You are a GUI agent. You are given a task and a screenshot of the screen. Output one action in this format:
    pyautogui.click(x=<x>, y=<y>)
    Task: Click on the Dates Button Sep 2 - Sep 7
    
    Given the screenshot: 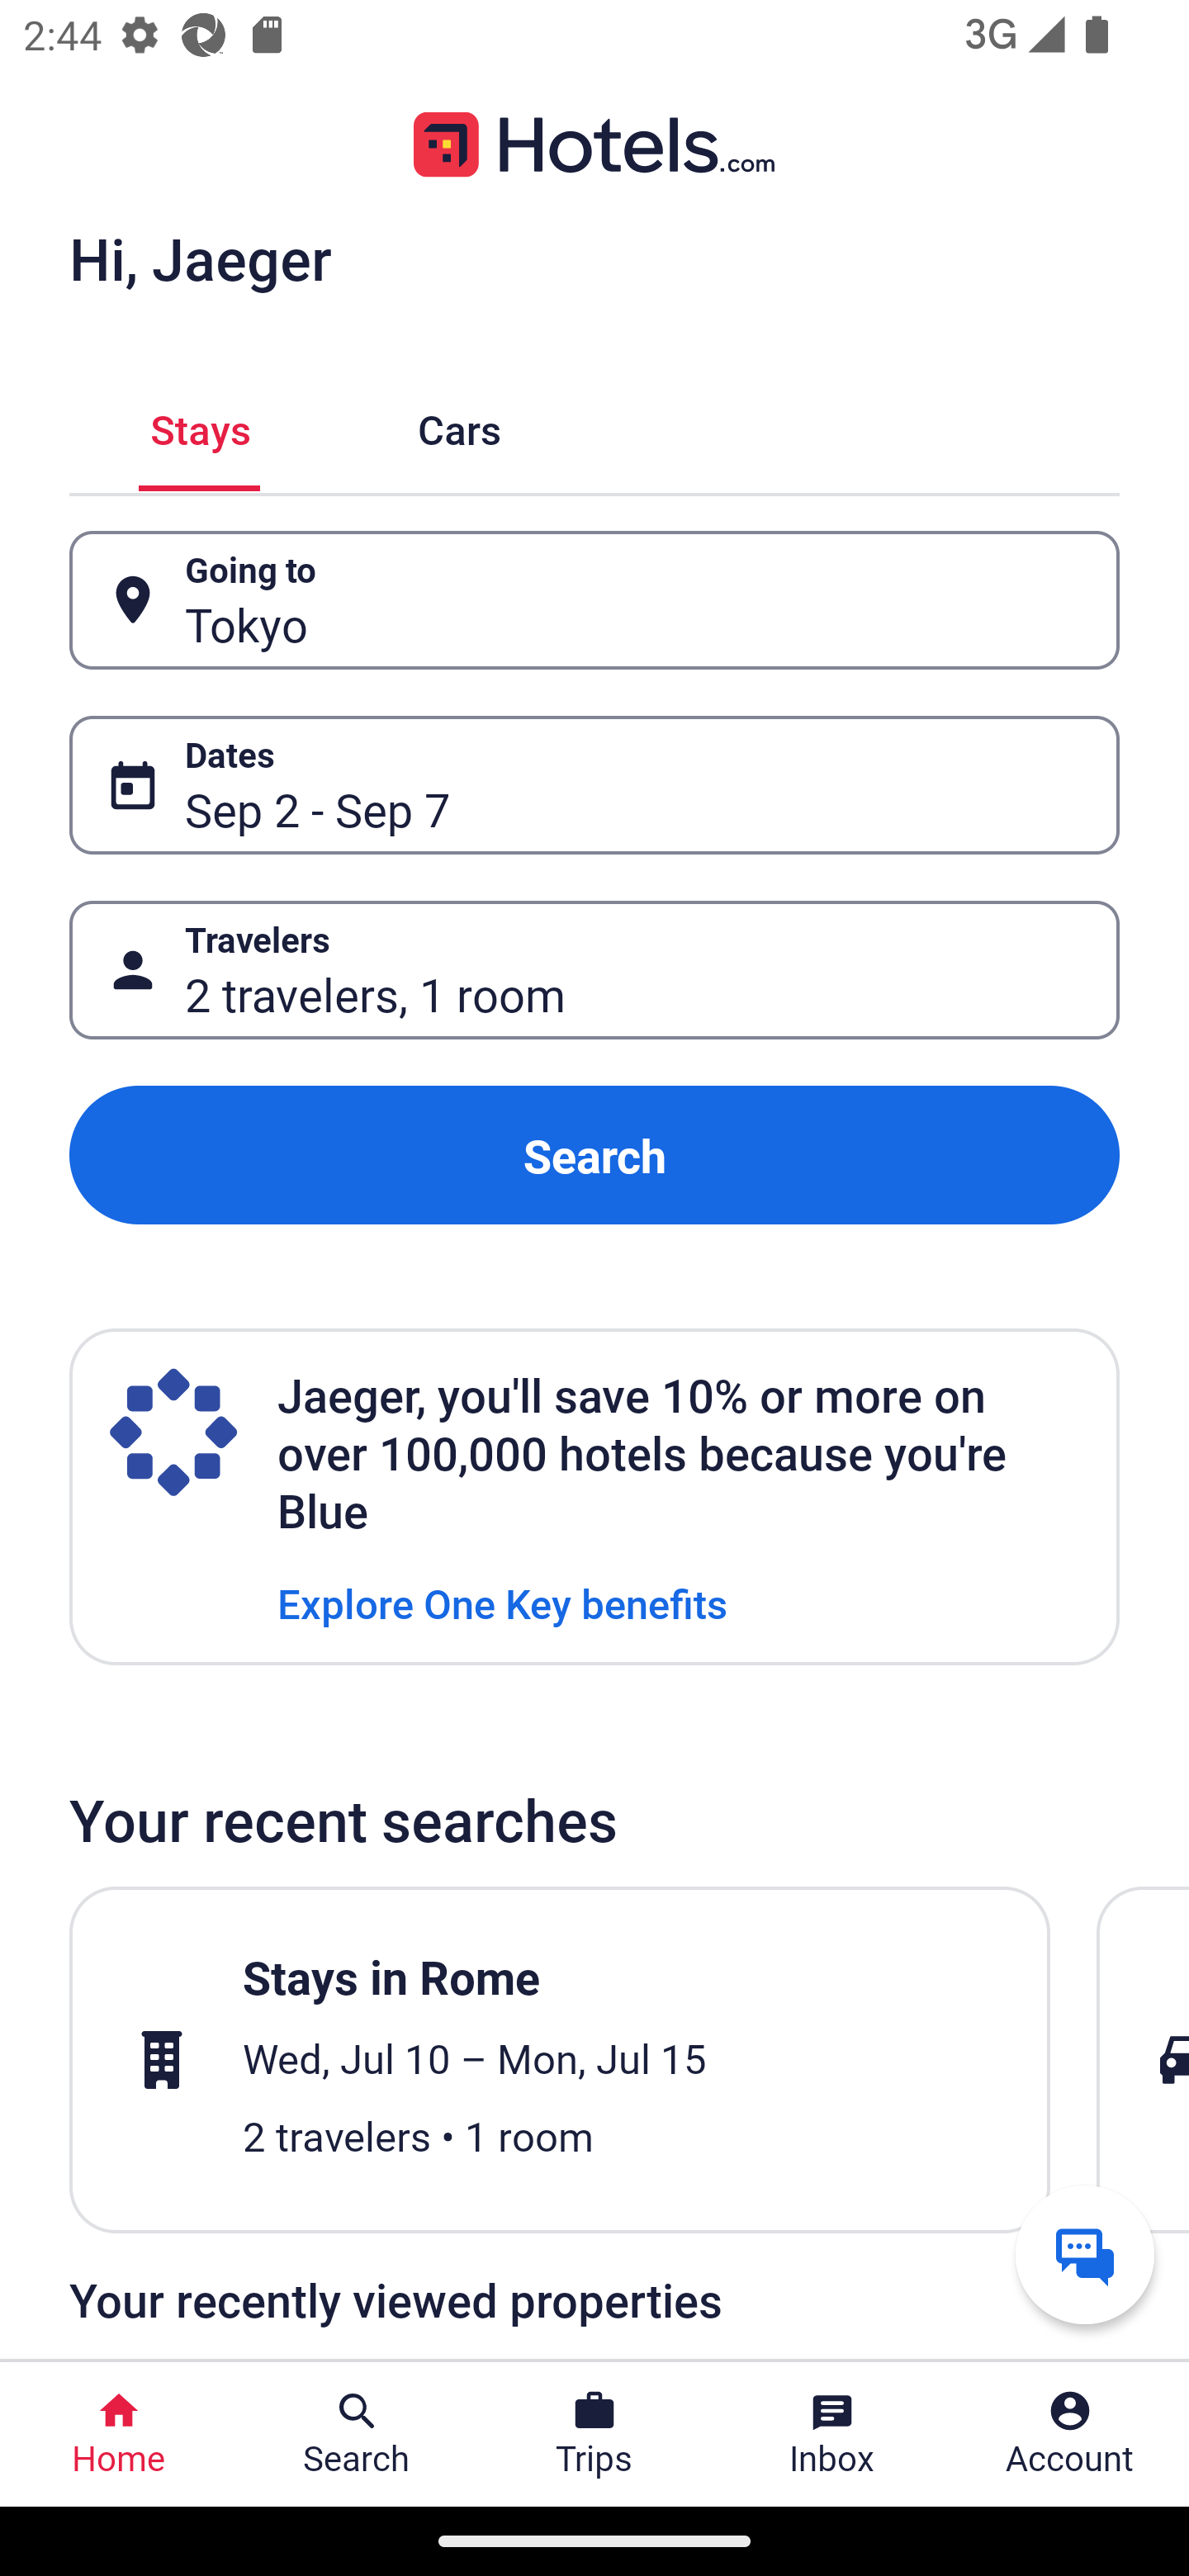 What is the action you would take?
    pyautogui.click(x=594, y=785)
    